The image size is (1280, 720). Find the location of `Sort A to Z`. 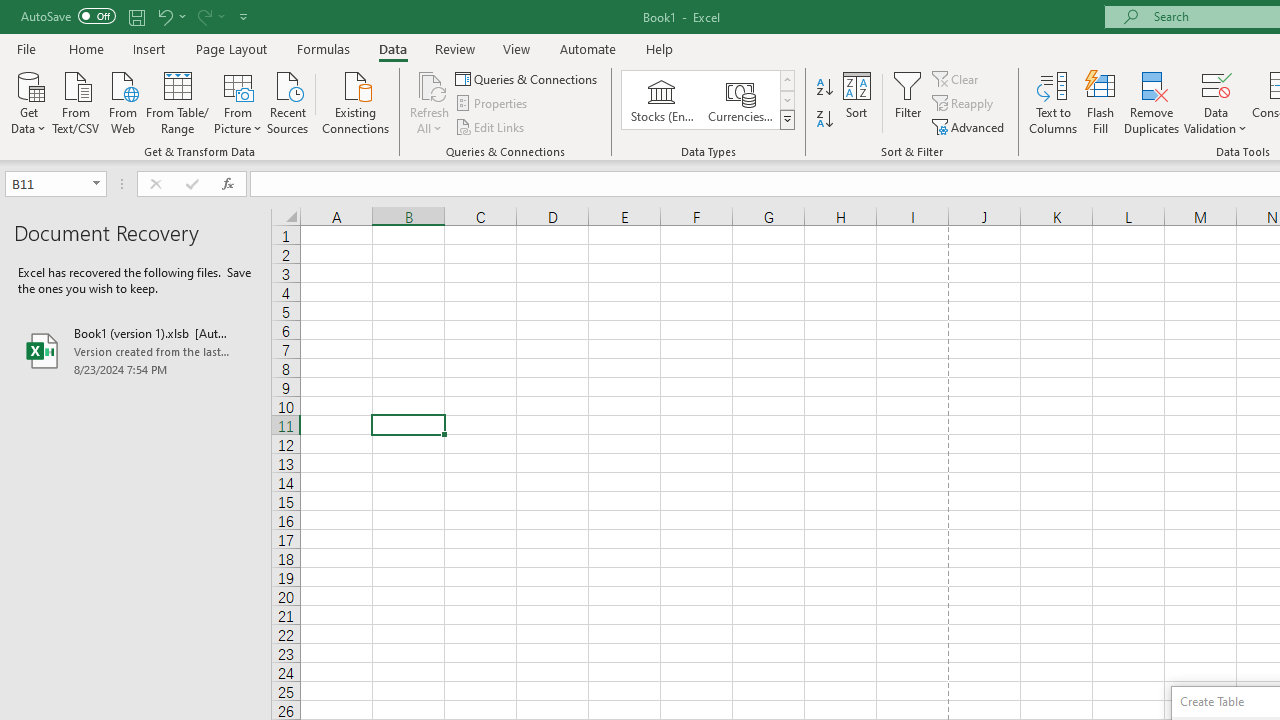

Sort A to Z is located at coordinates (824, 88).